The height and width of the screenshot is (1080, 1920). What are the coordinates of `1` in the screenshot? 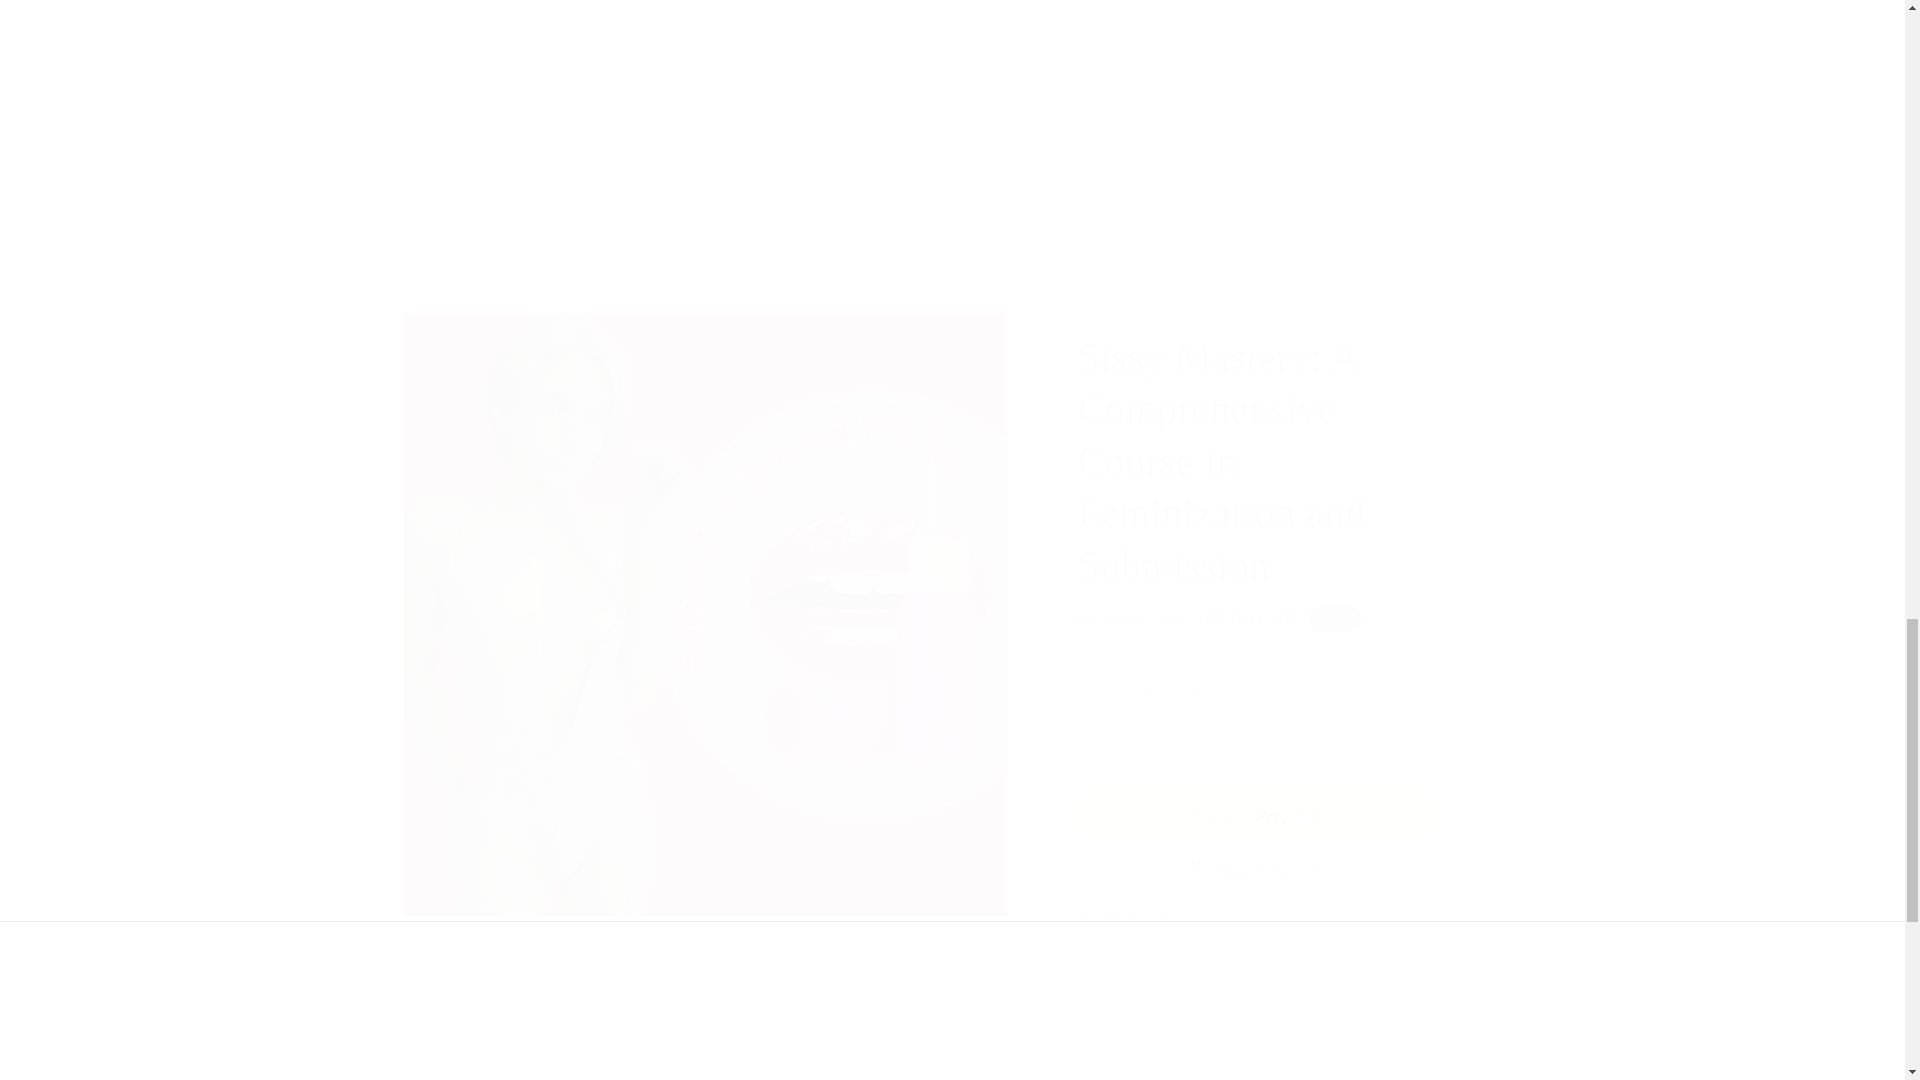 It's located at (1148, 688).